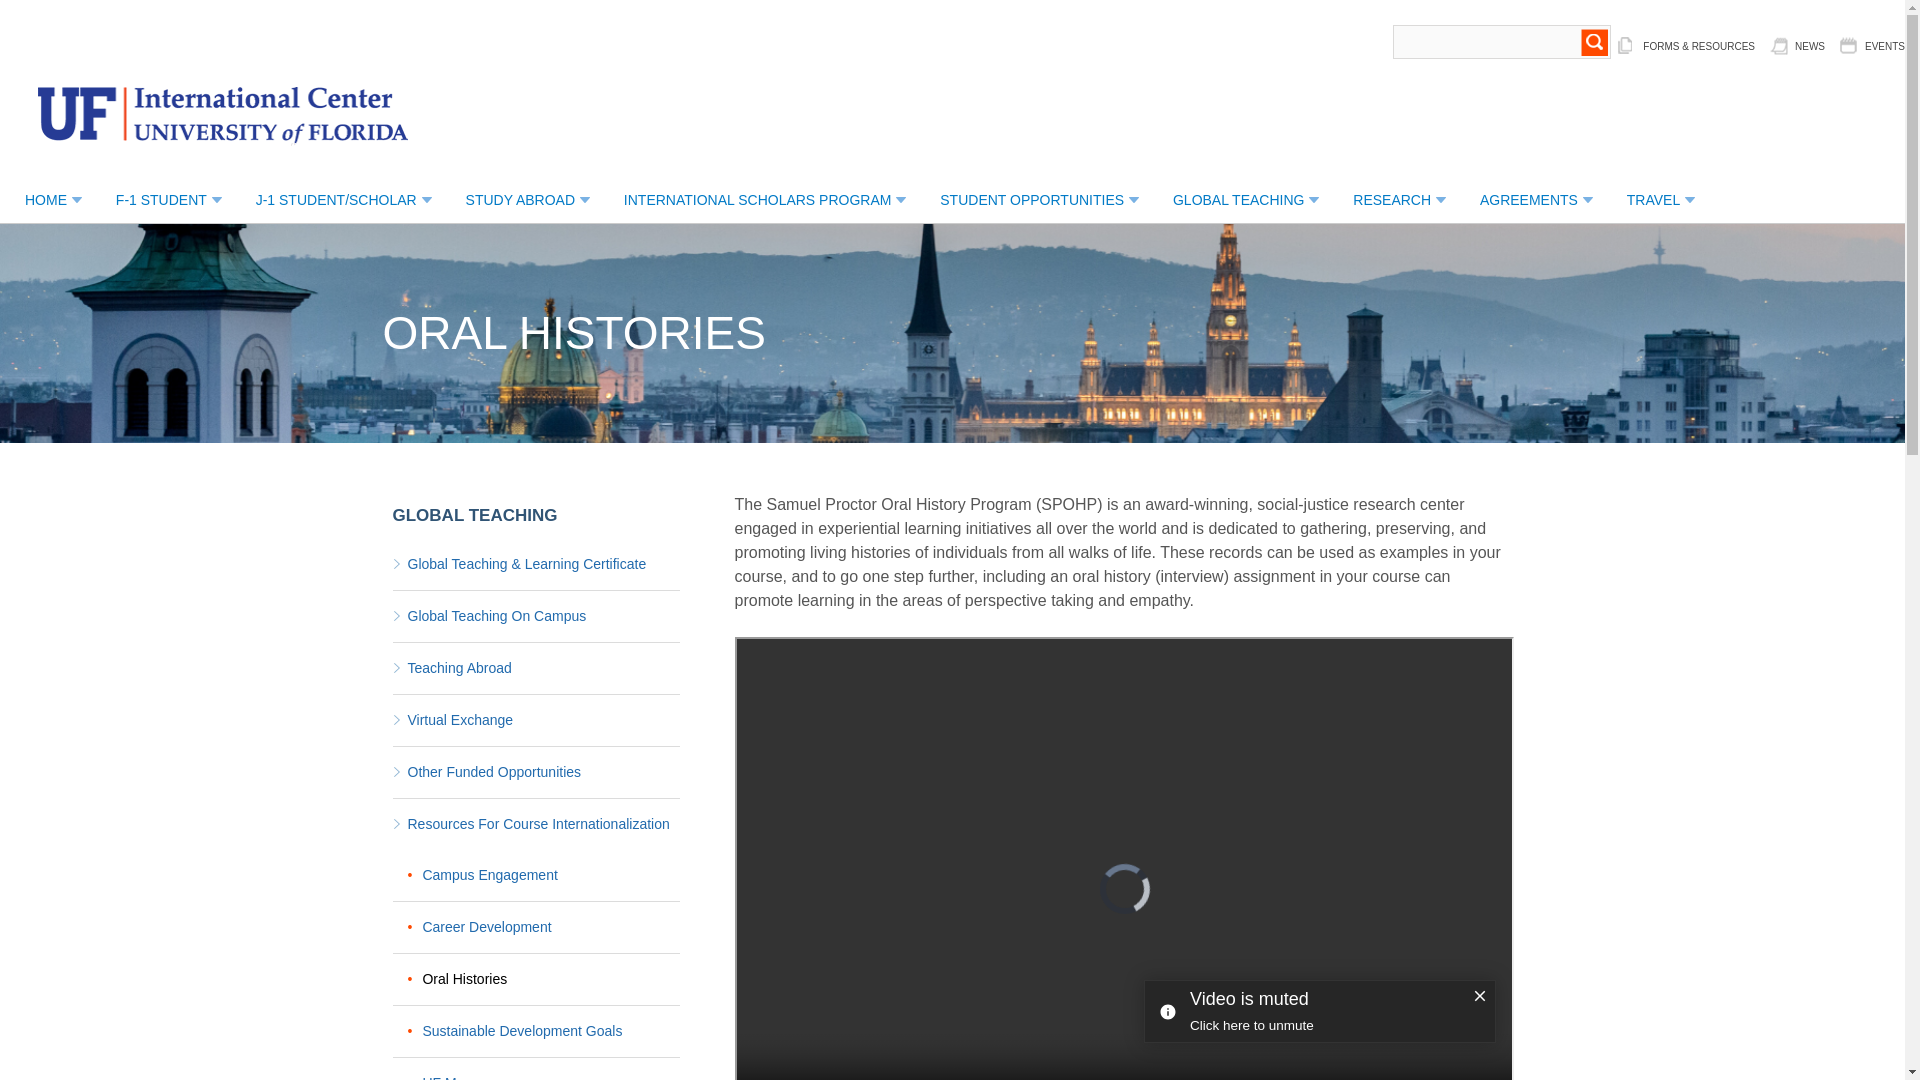  Describe the element at coordinates (1502, 42) in the screenshot. I see `Enter the terms you wish to search for.` at that location.